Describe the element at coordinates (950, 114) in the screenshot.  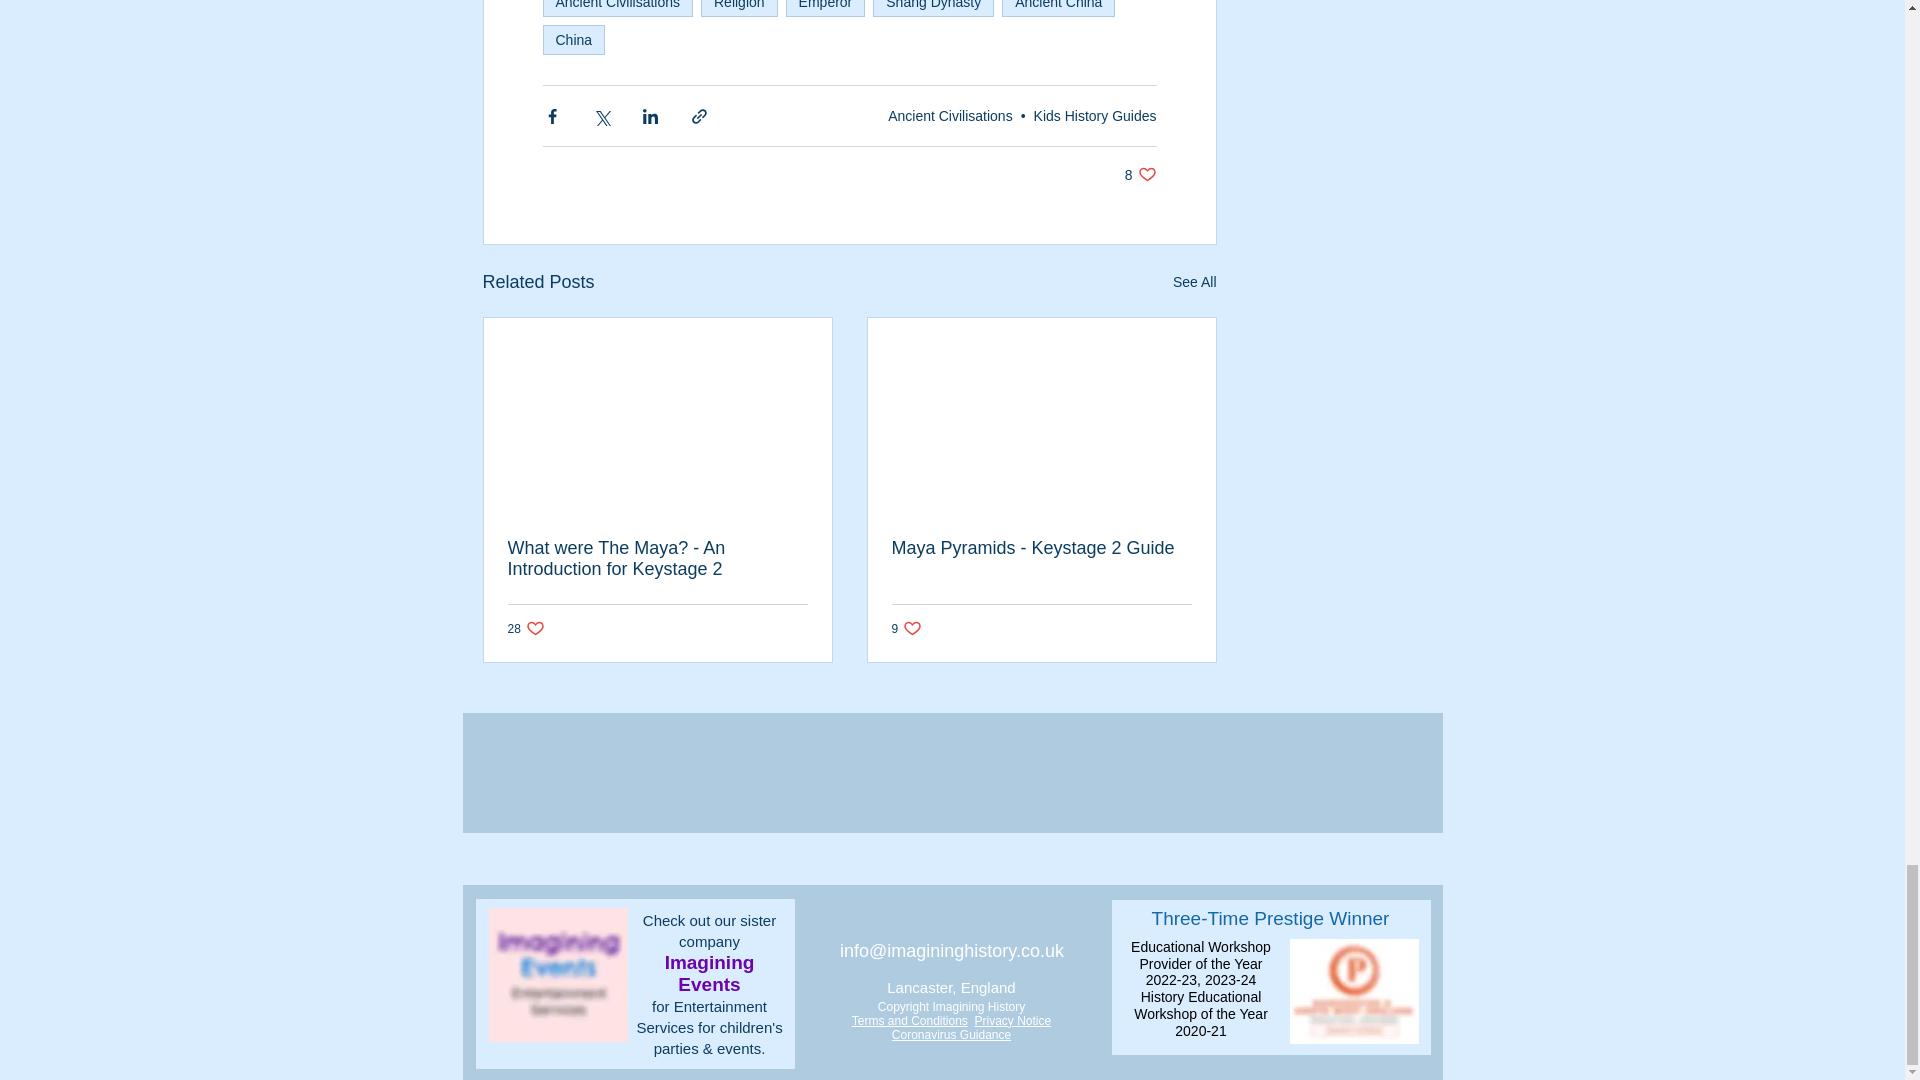
I see `Ancient Civilisations` at that location.